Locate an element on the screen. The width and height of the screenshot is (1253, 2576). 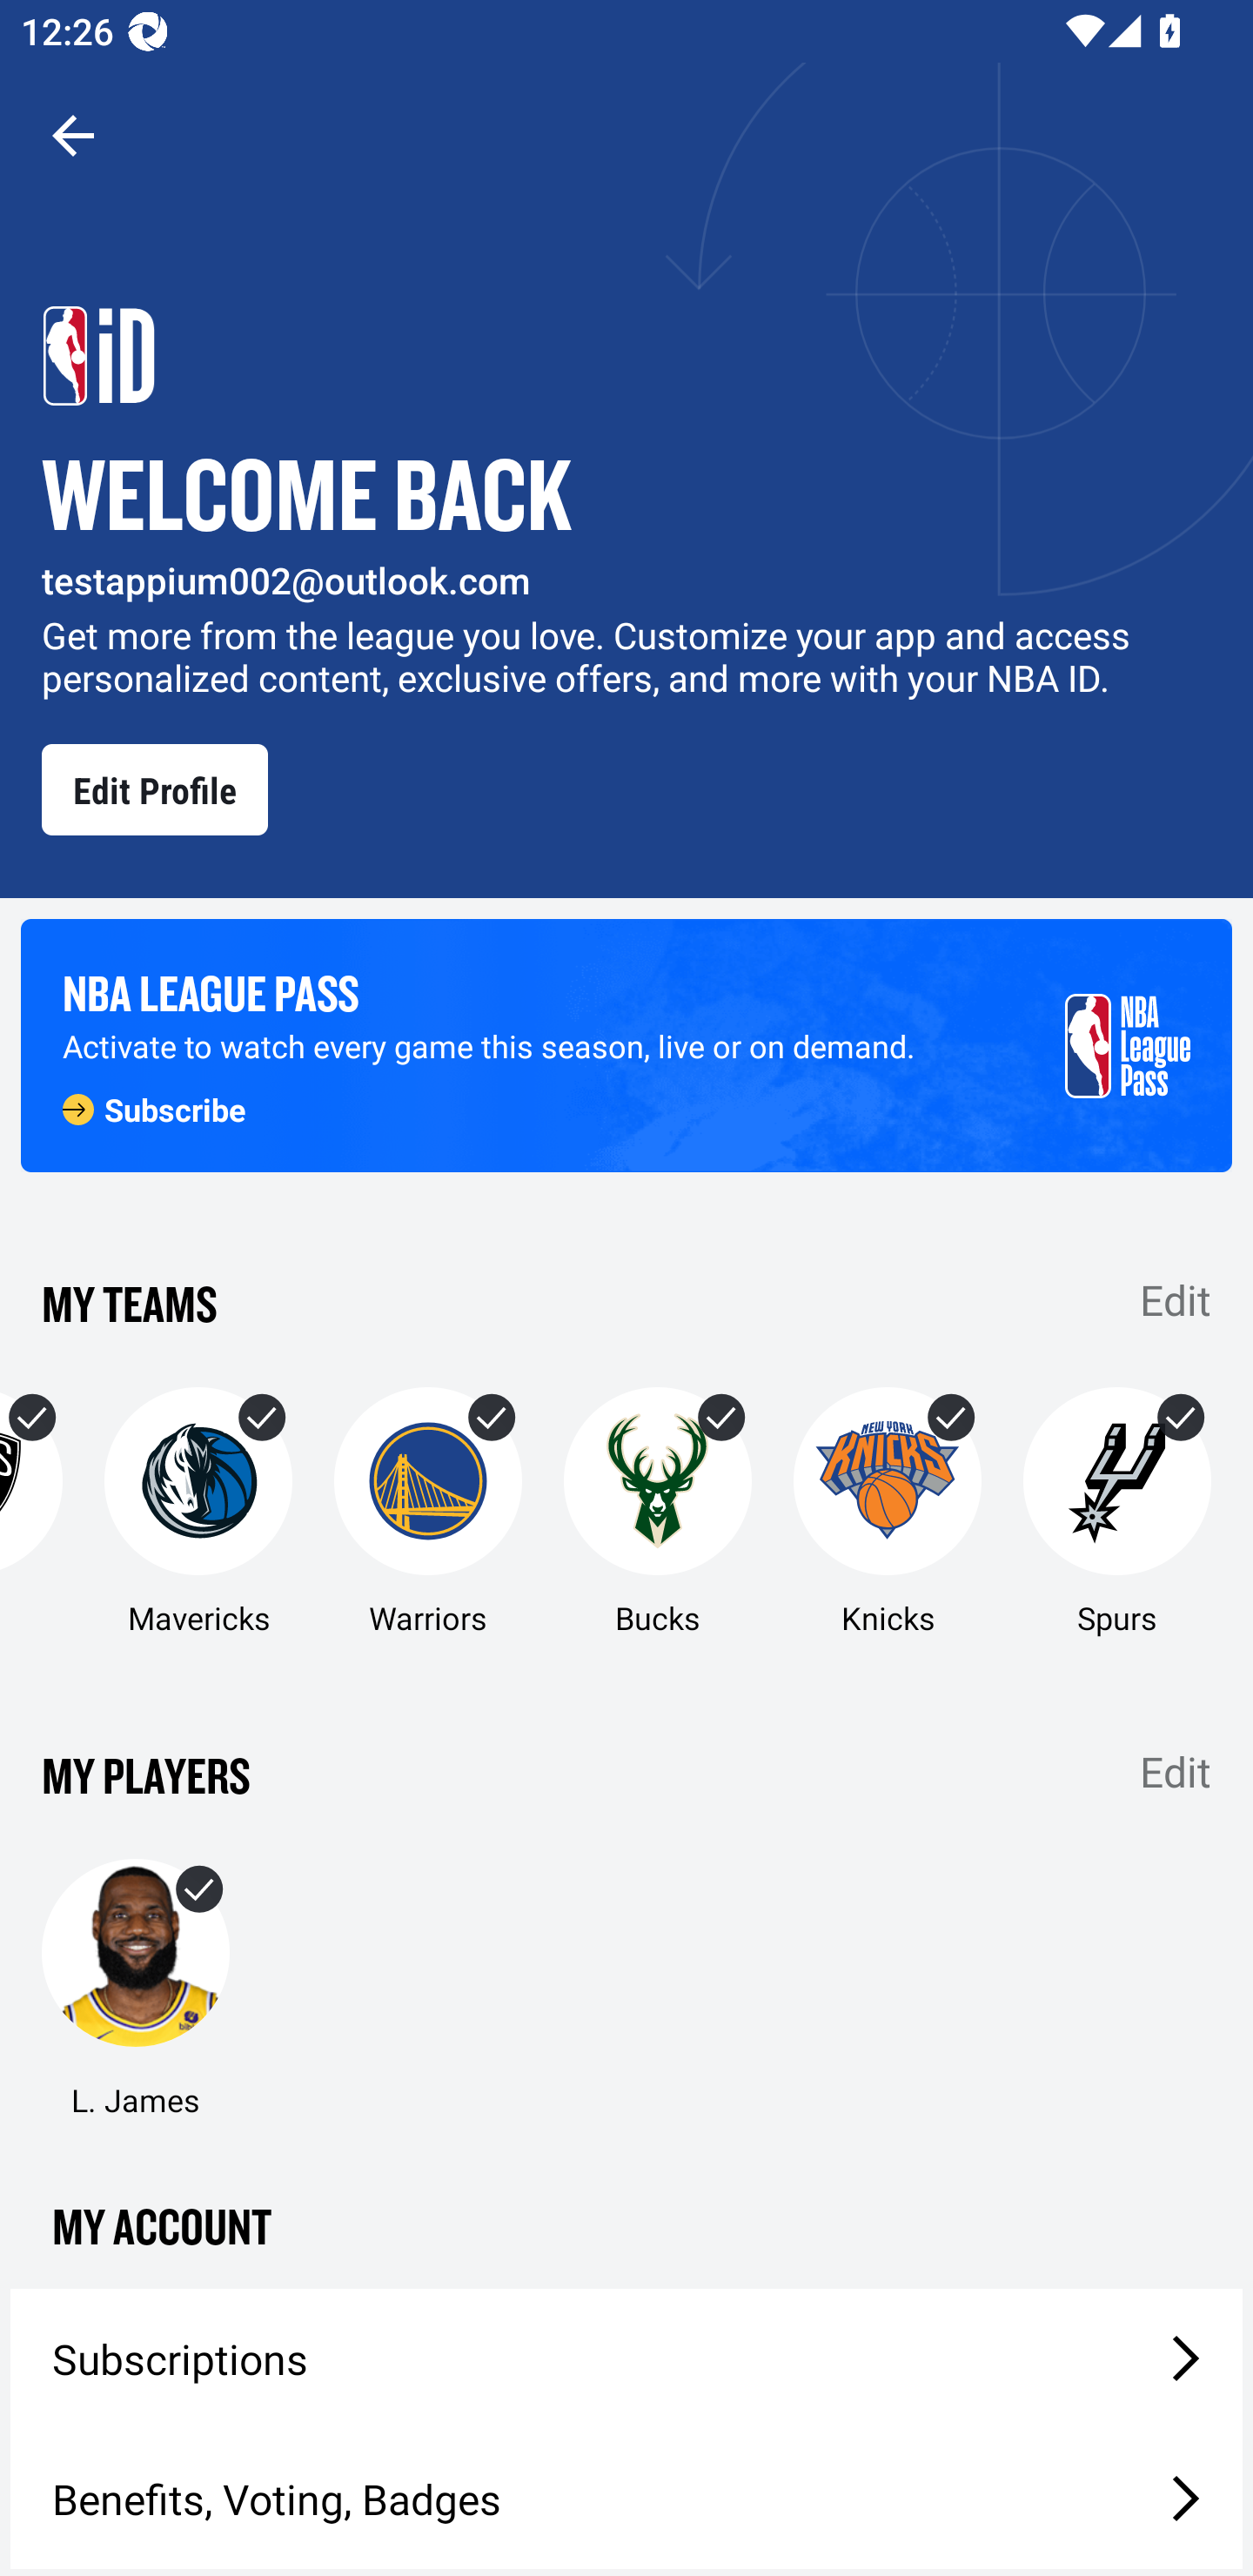
Spurs is located at coordinates (1117, 1513).